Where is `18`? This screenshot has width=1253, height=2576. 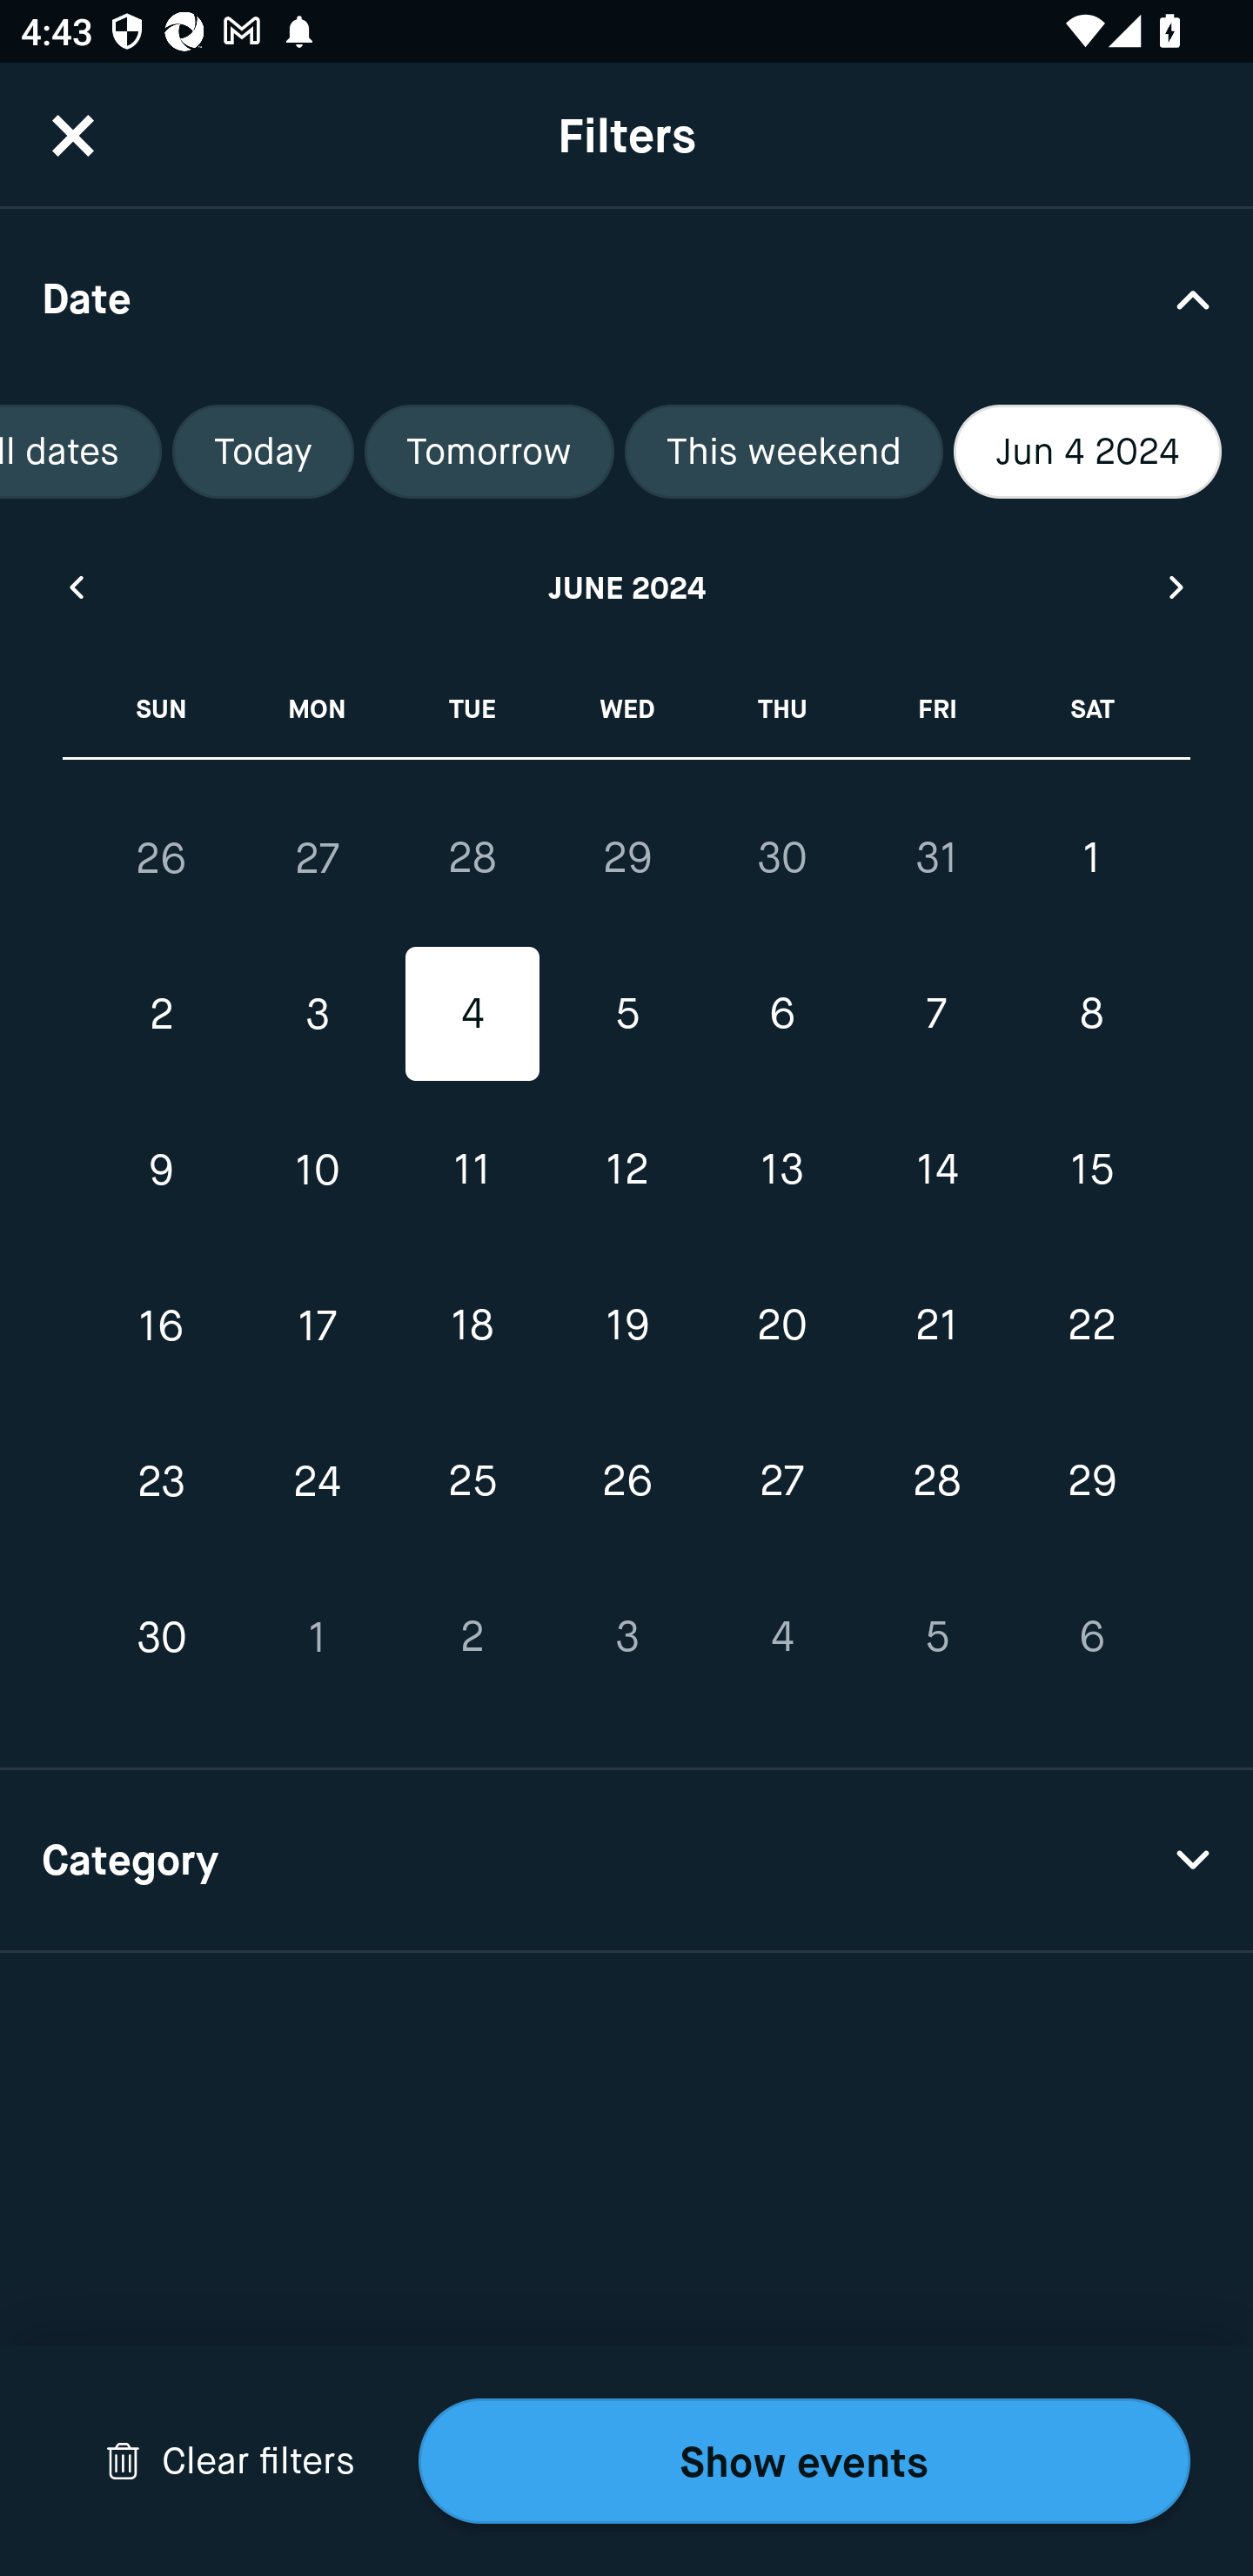 18 is located at coordinates (472, 1325).